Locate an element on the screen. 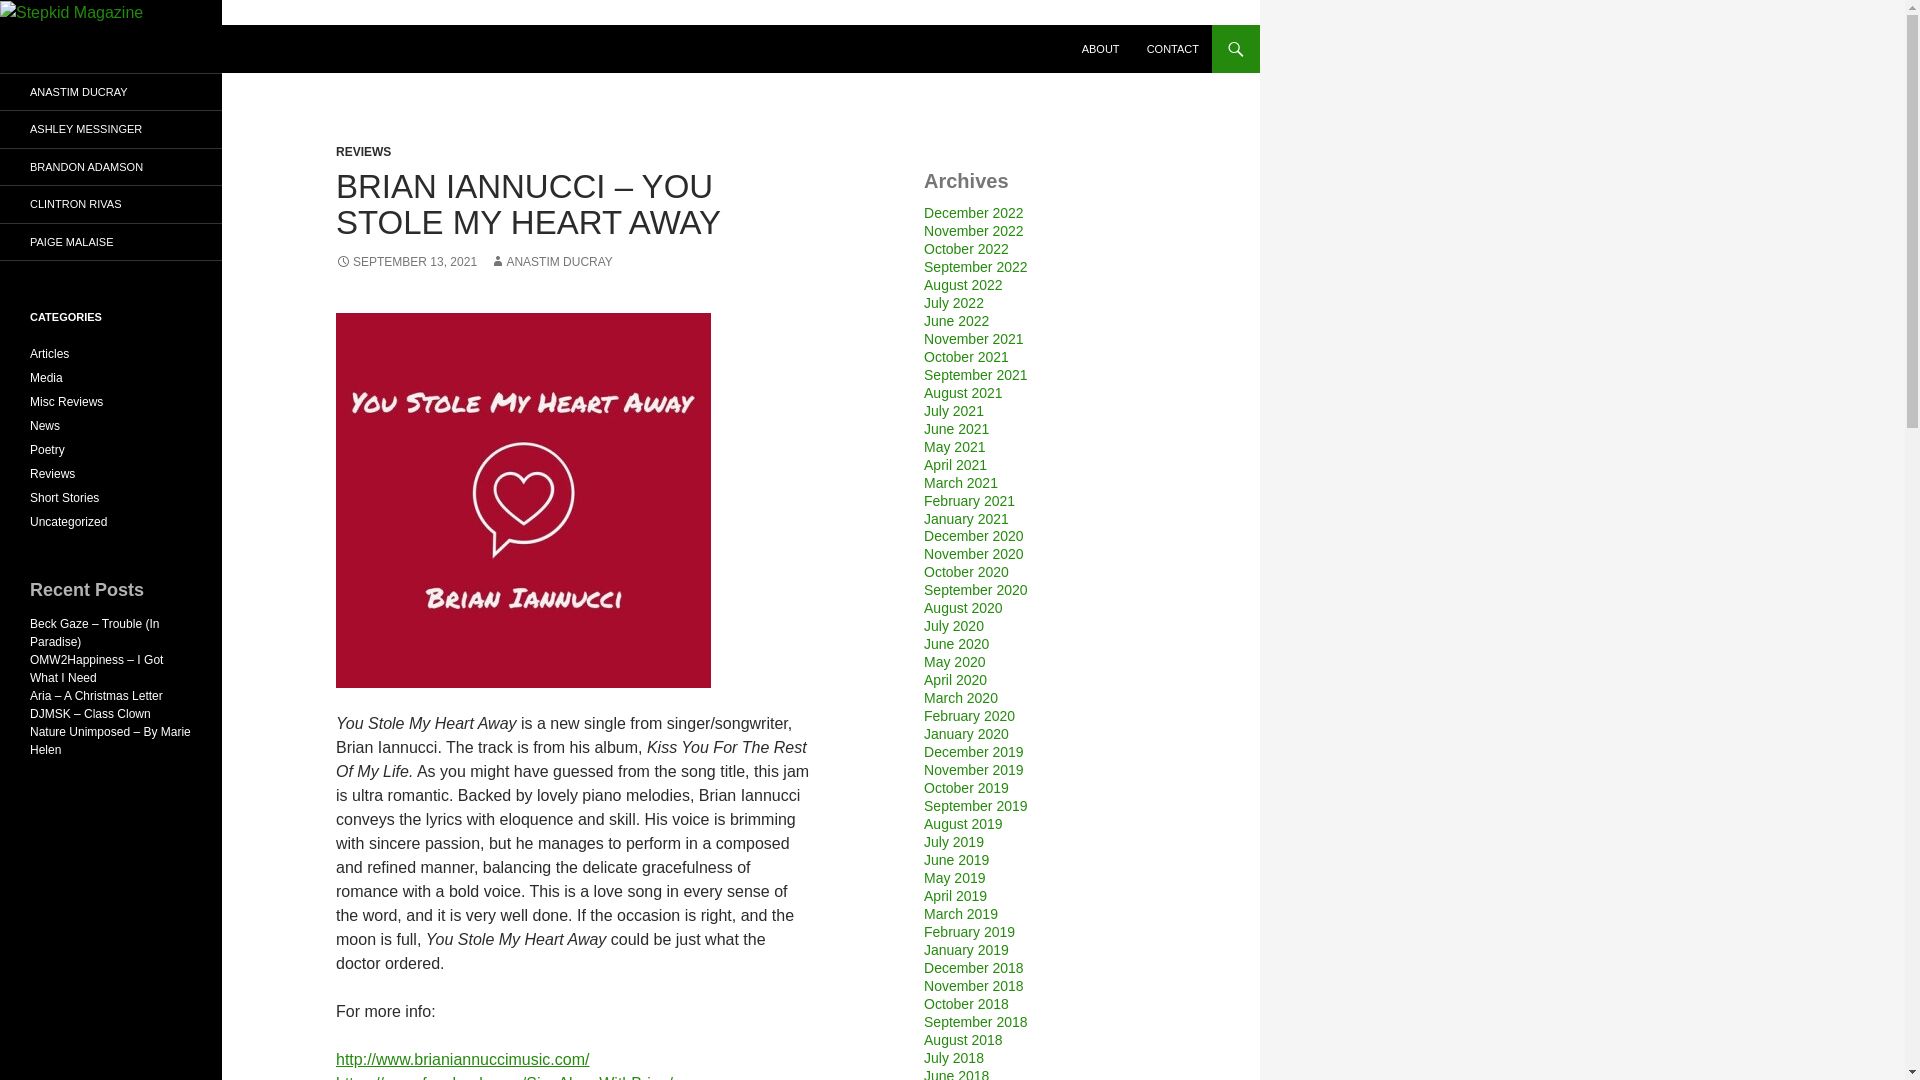 This screenshot has width=1920, height=1080. SEPTEMBER 13, 2021 is located at coordinates (406, 261).